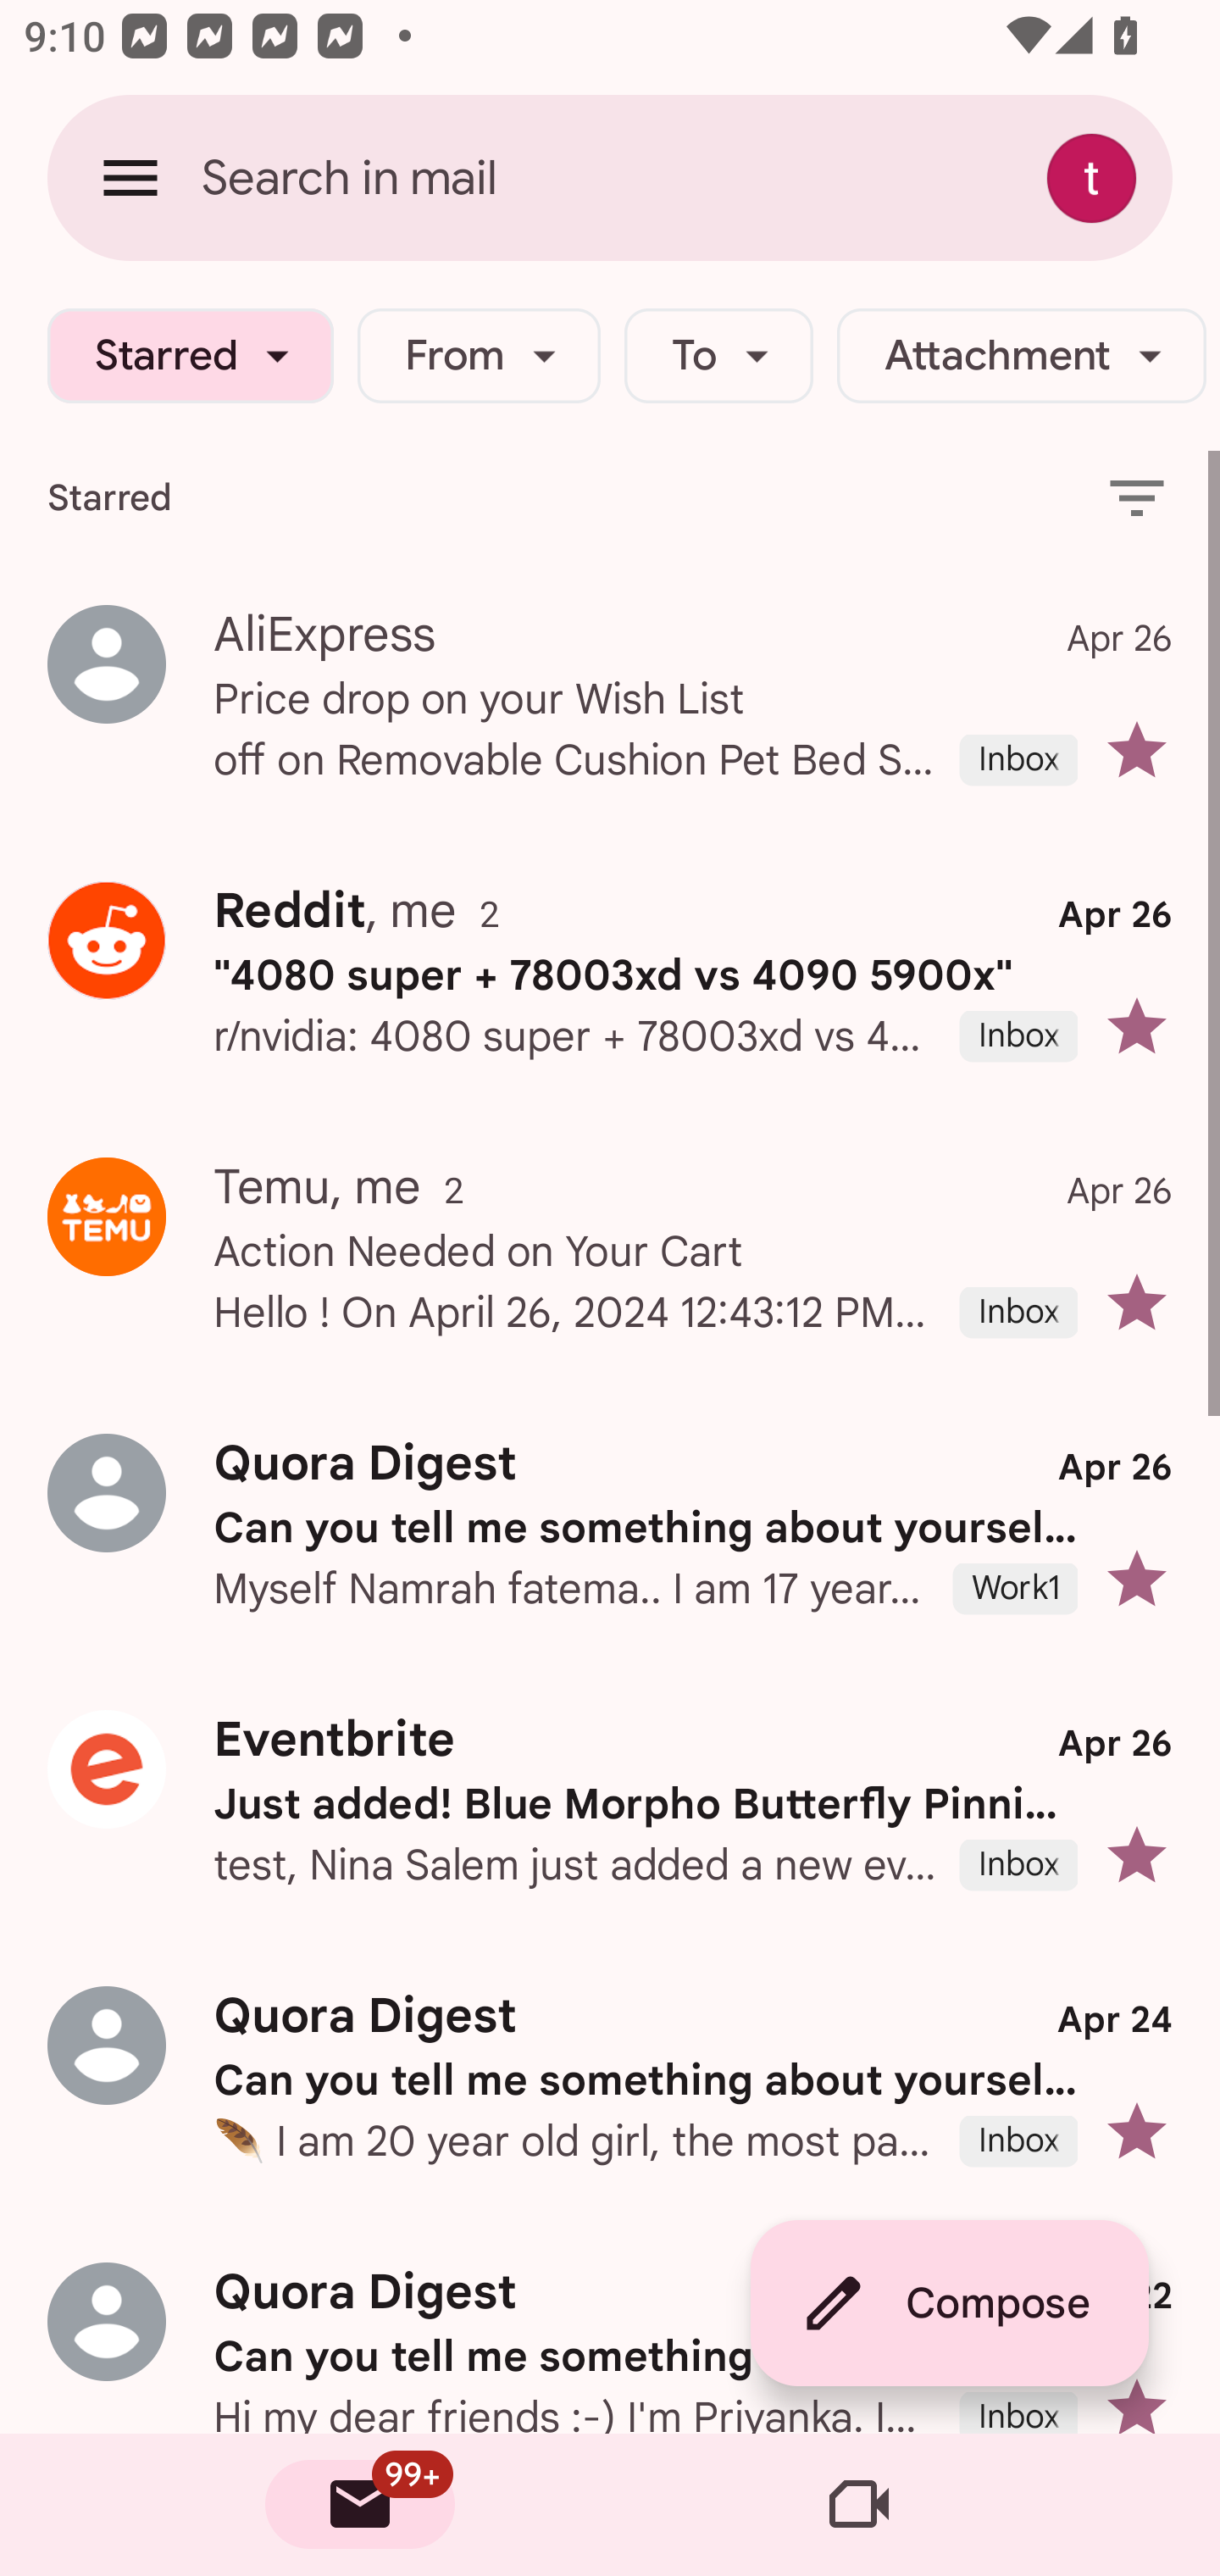 The width and height of the screenshot is (1220, 2576). What do you see at coordinates (1137, 497) in the screenshot?
I see `Filter icon` at bounding box center [1137, 497].